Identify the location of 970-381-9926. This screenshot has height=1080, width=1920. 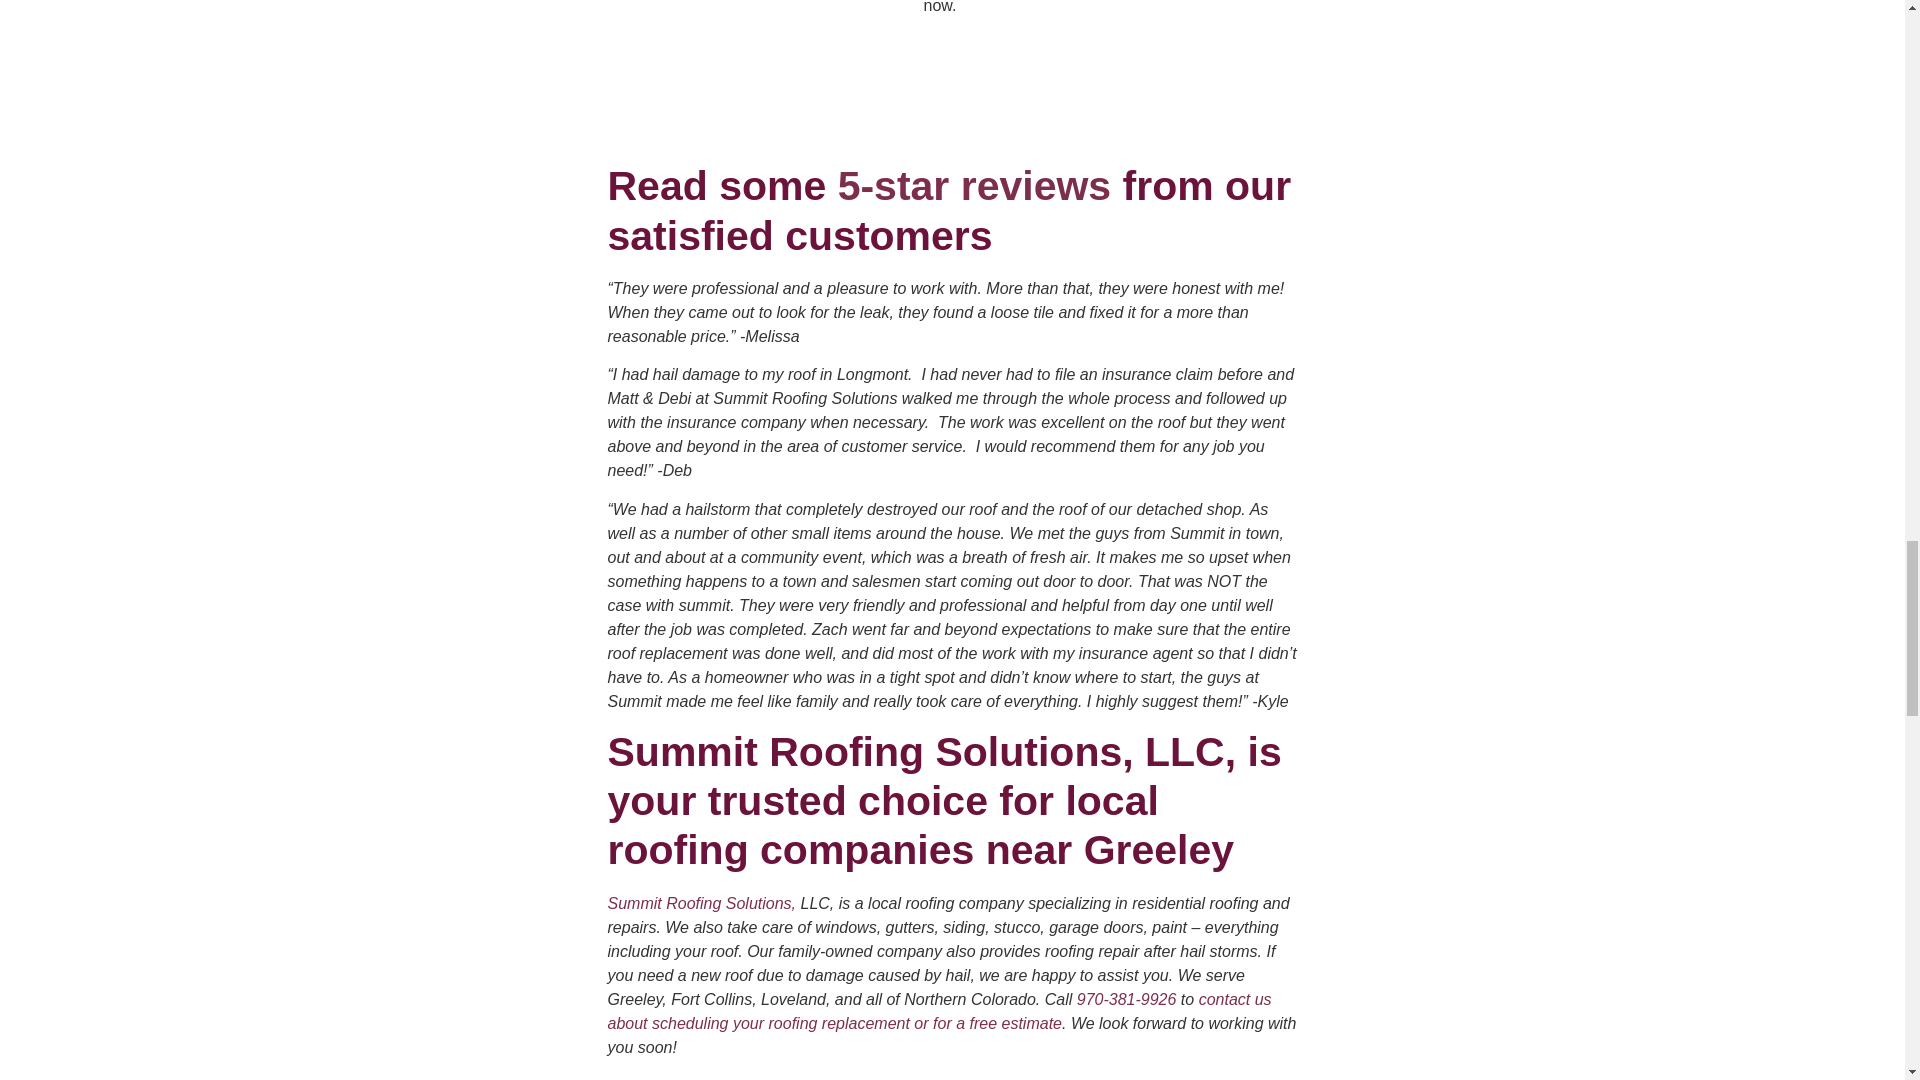
(1126, 999).